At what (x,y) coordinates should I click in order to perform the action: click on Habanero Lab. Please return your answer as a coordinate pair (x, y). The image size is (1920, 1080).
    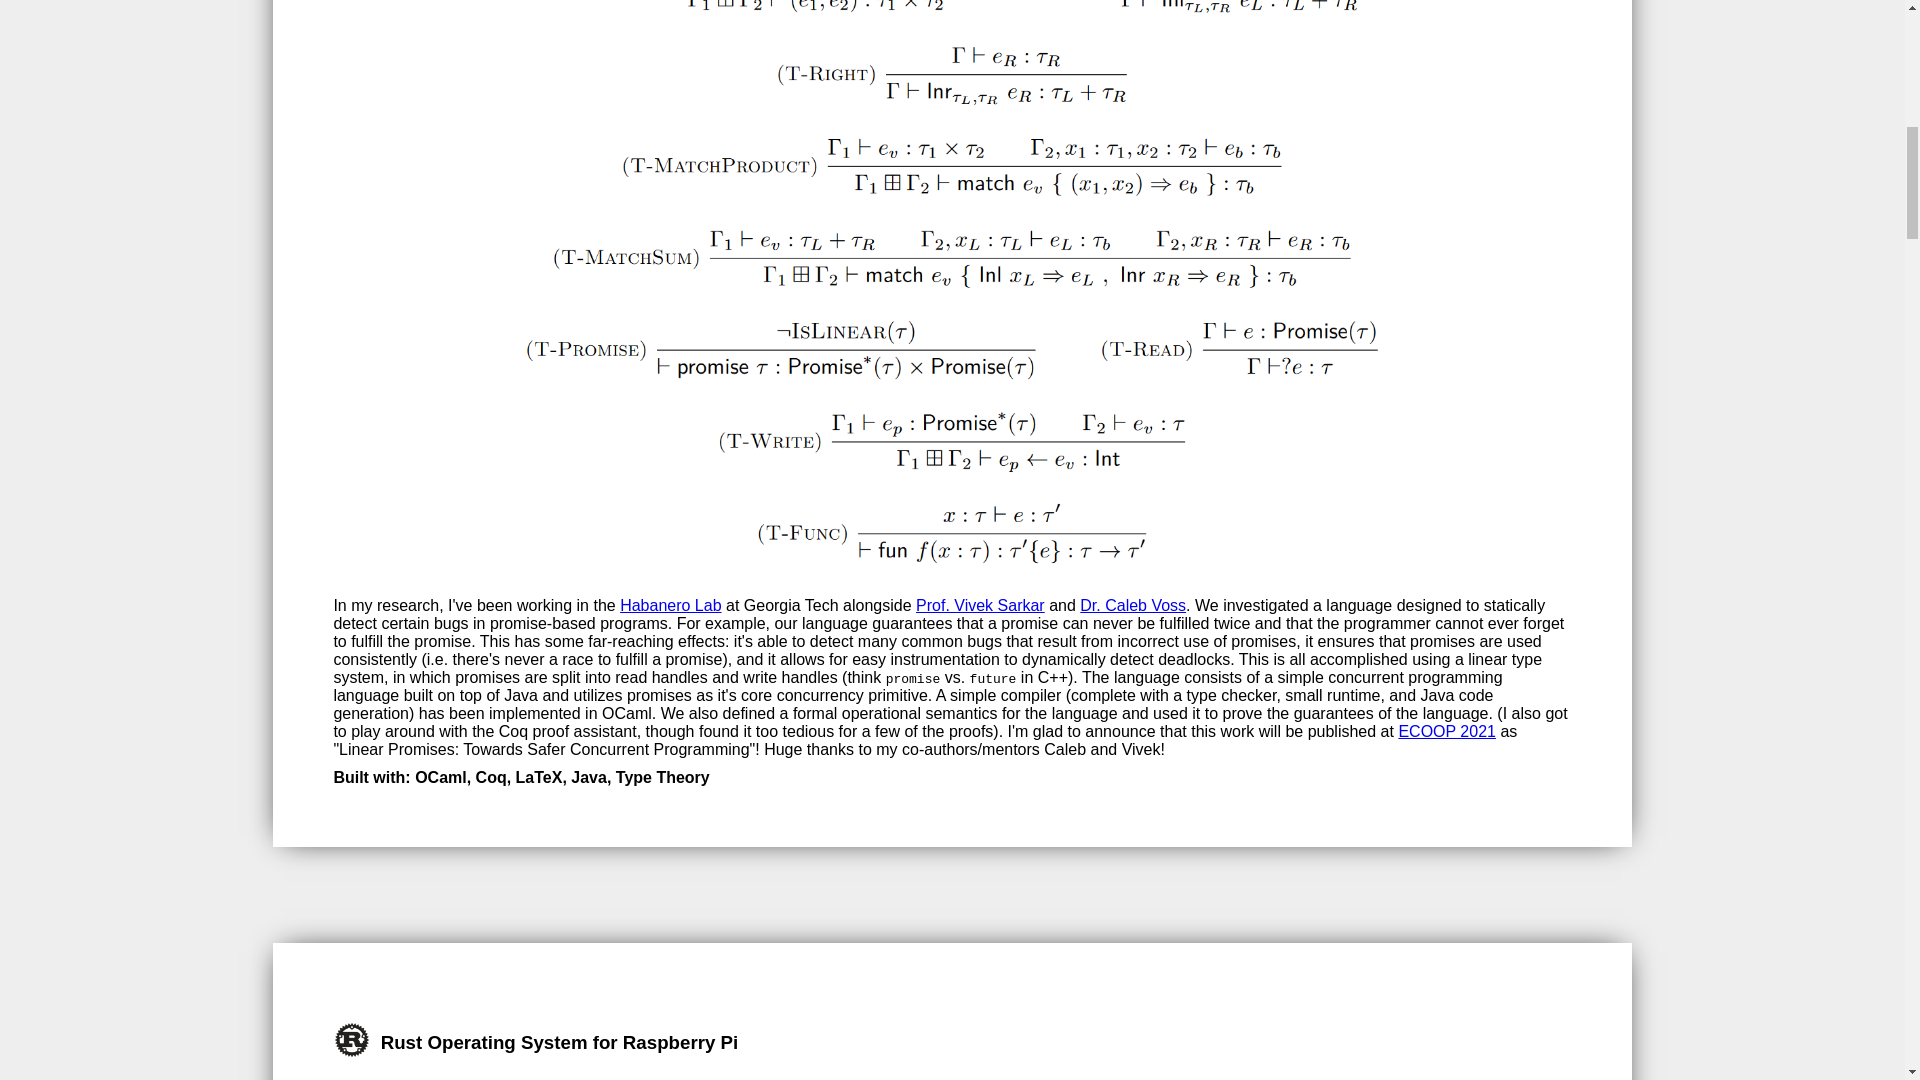
    Looking at the image, I should click on (670, 606).